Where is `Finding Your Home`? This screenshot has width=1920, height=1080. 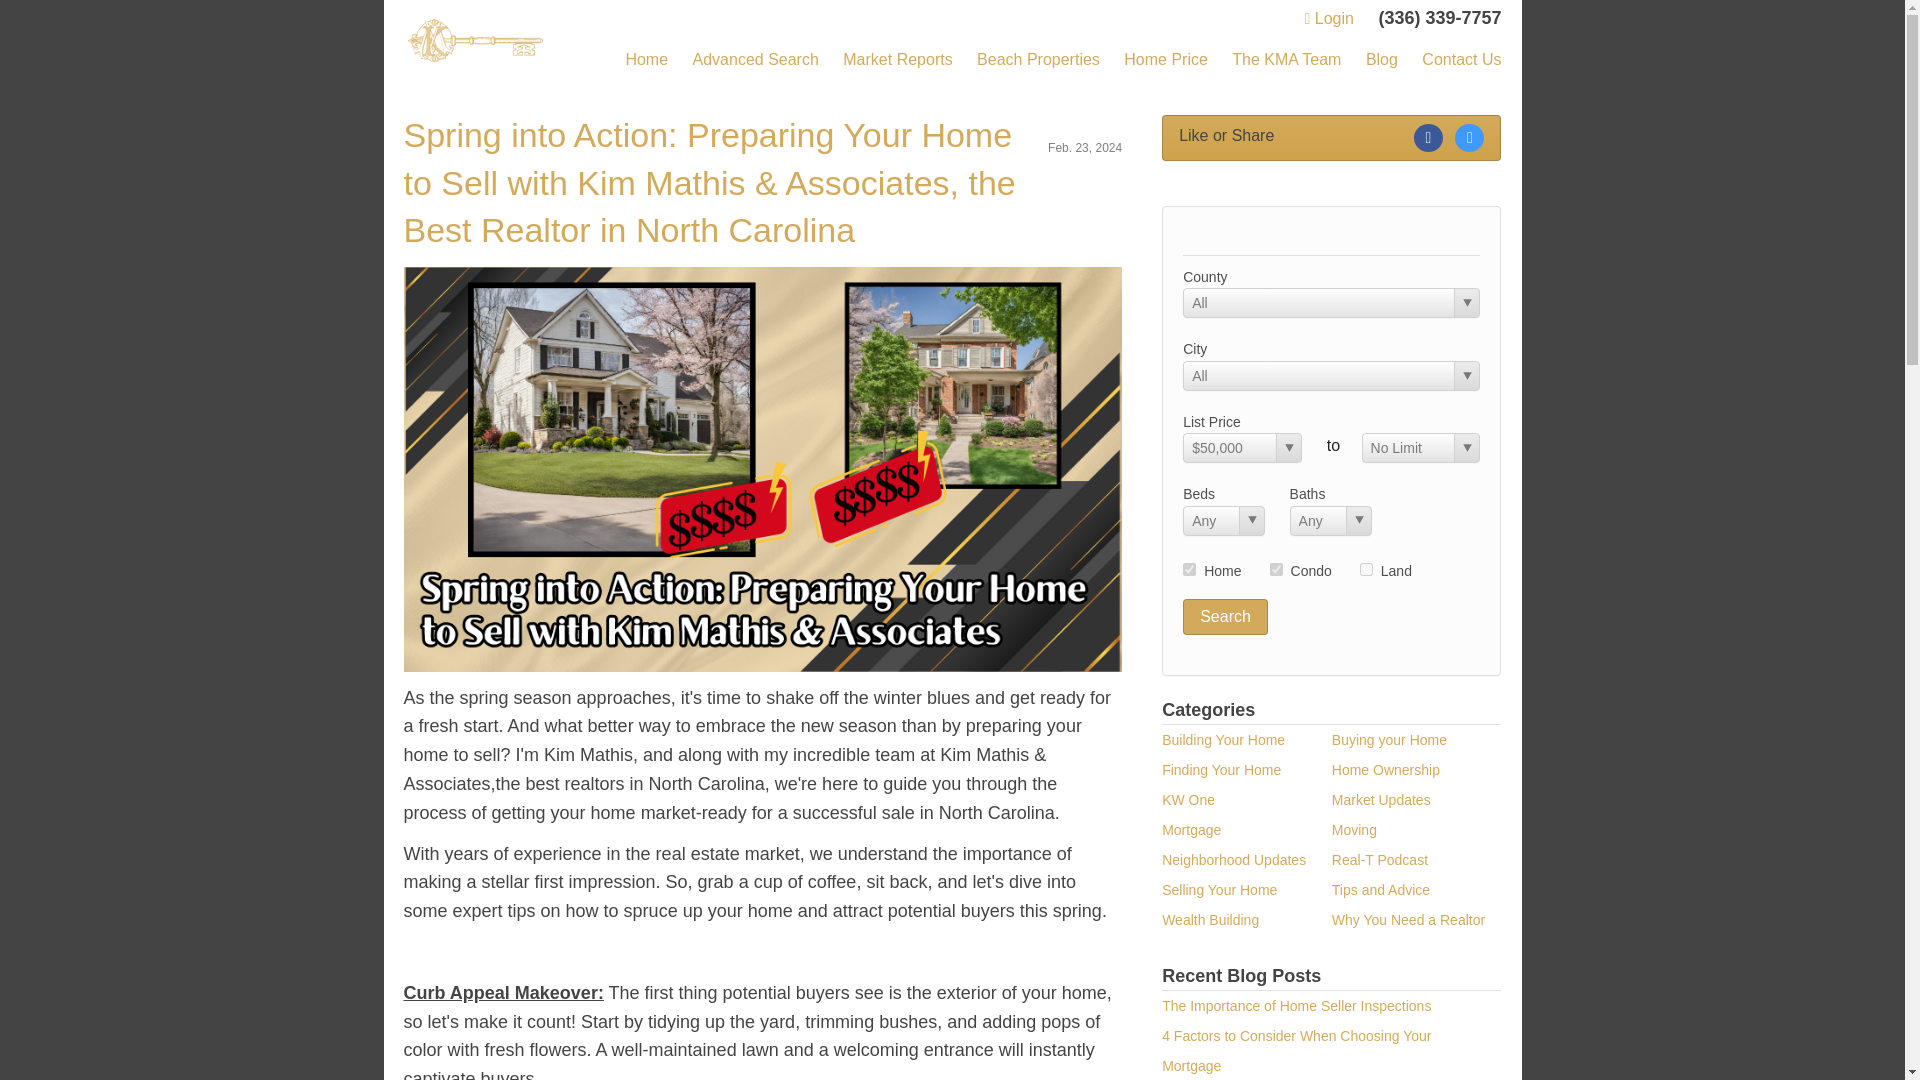 Finding Your Home is located at coordinates (1220, 770).